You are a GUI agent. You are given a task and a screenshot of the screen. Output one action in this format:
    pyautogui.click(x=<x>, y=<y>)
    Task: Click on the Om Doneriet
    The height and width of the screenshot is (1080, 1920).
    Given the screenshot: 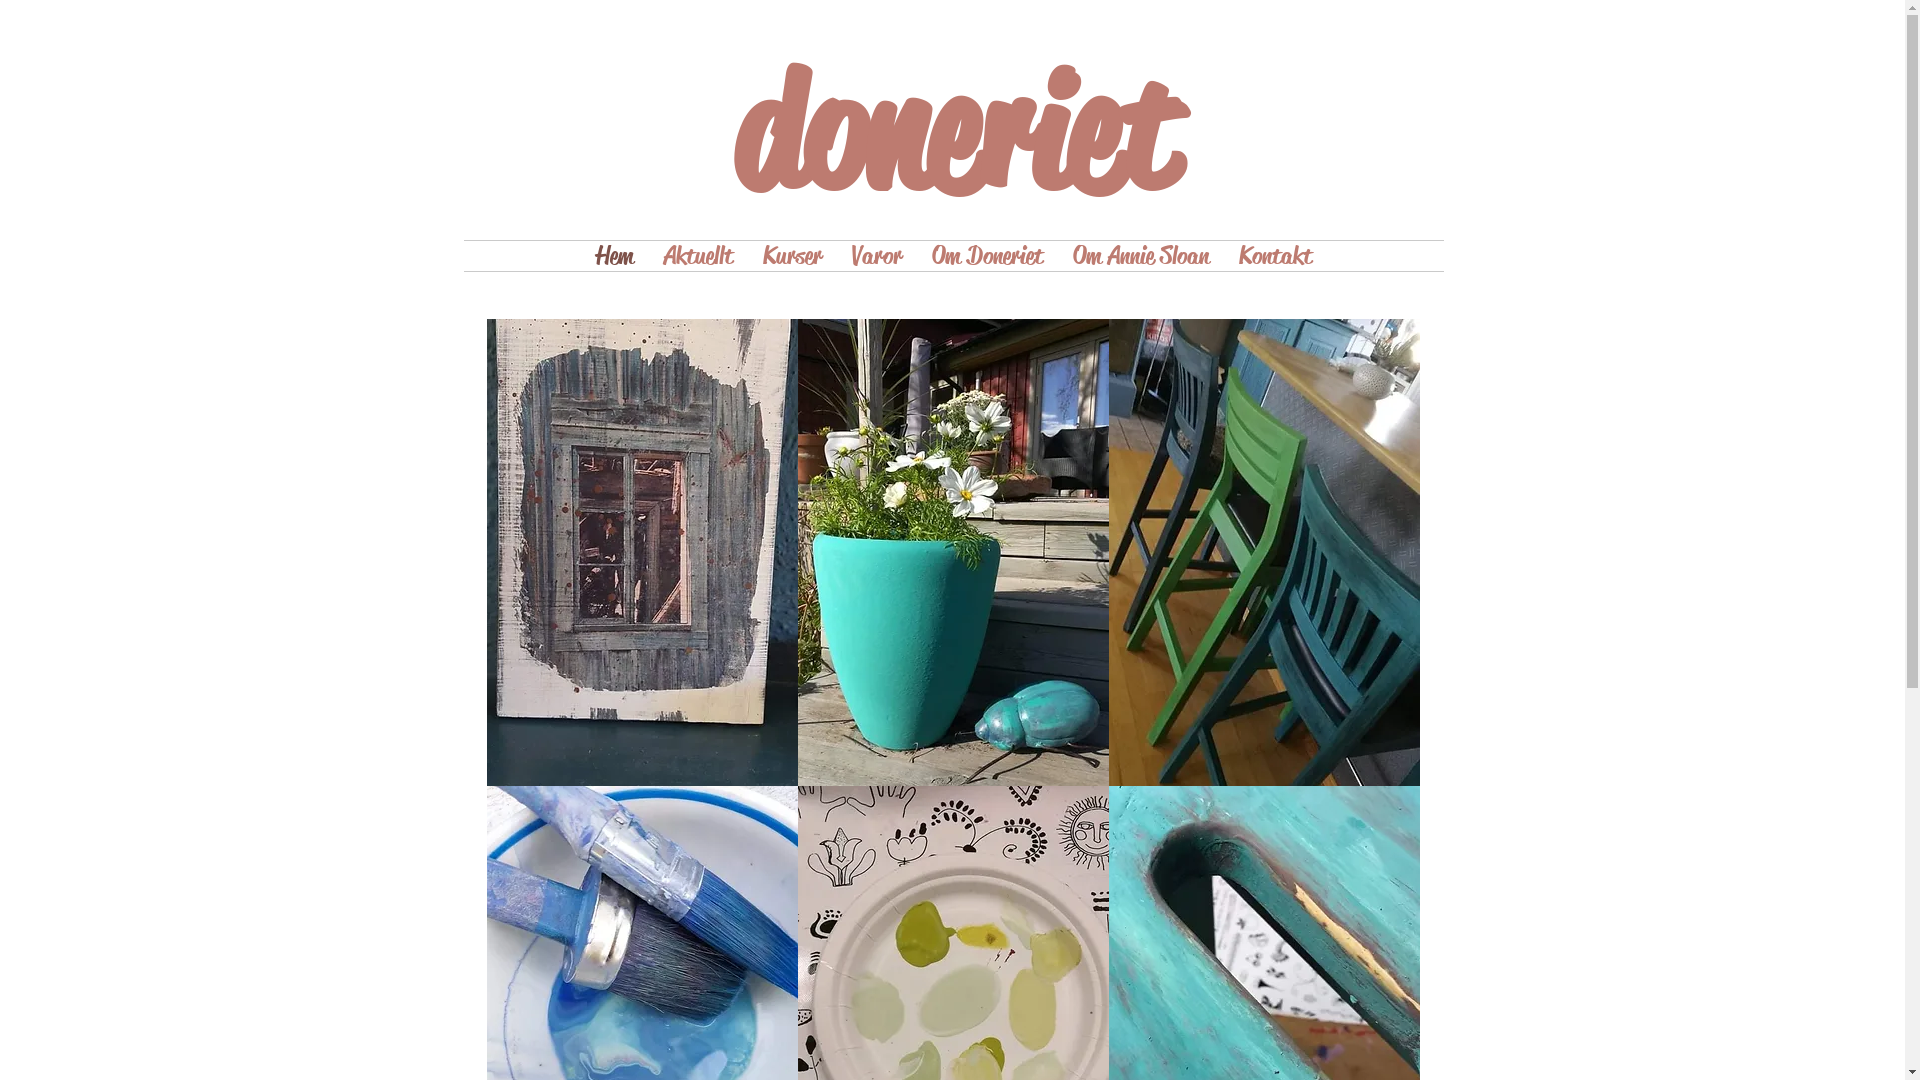 What is the action you would take?
    pyautogui.click(x=986, y=256)
    